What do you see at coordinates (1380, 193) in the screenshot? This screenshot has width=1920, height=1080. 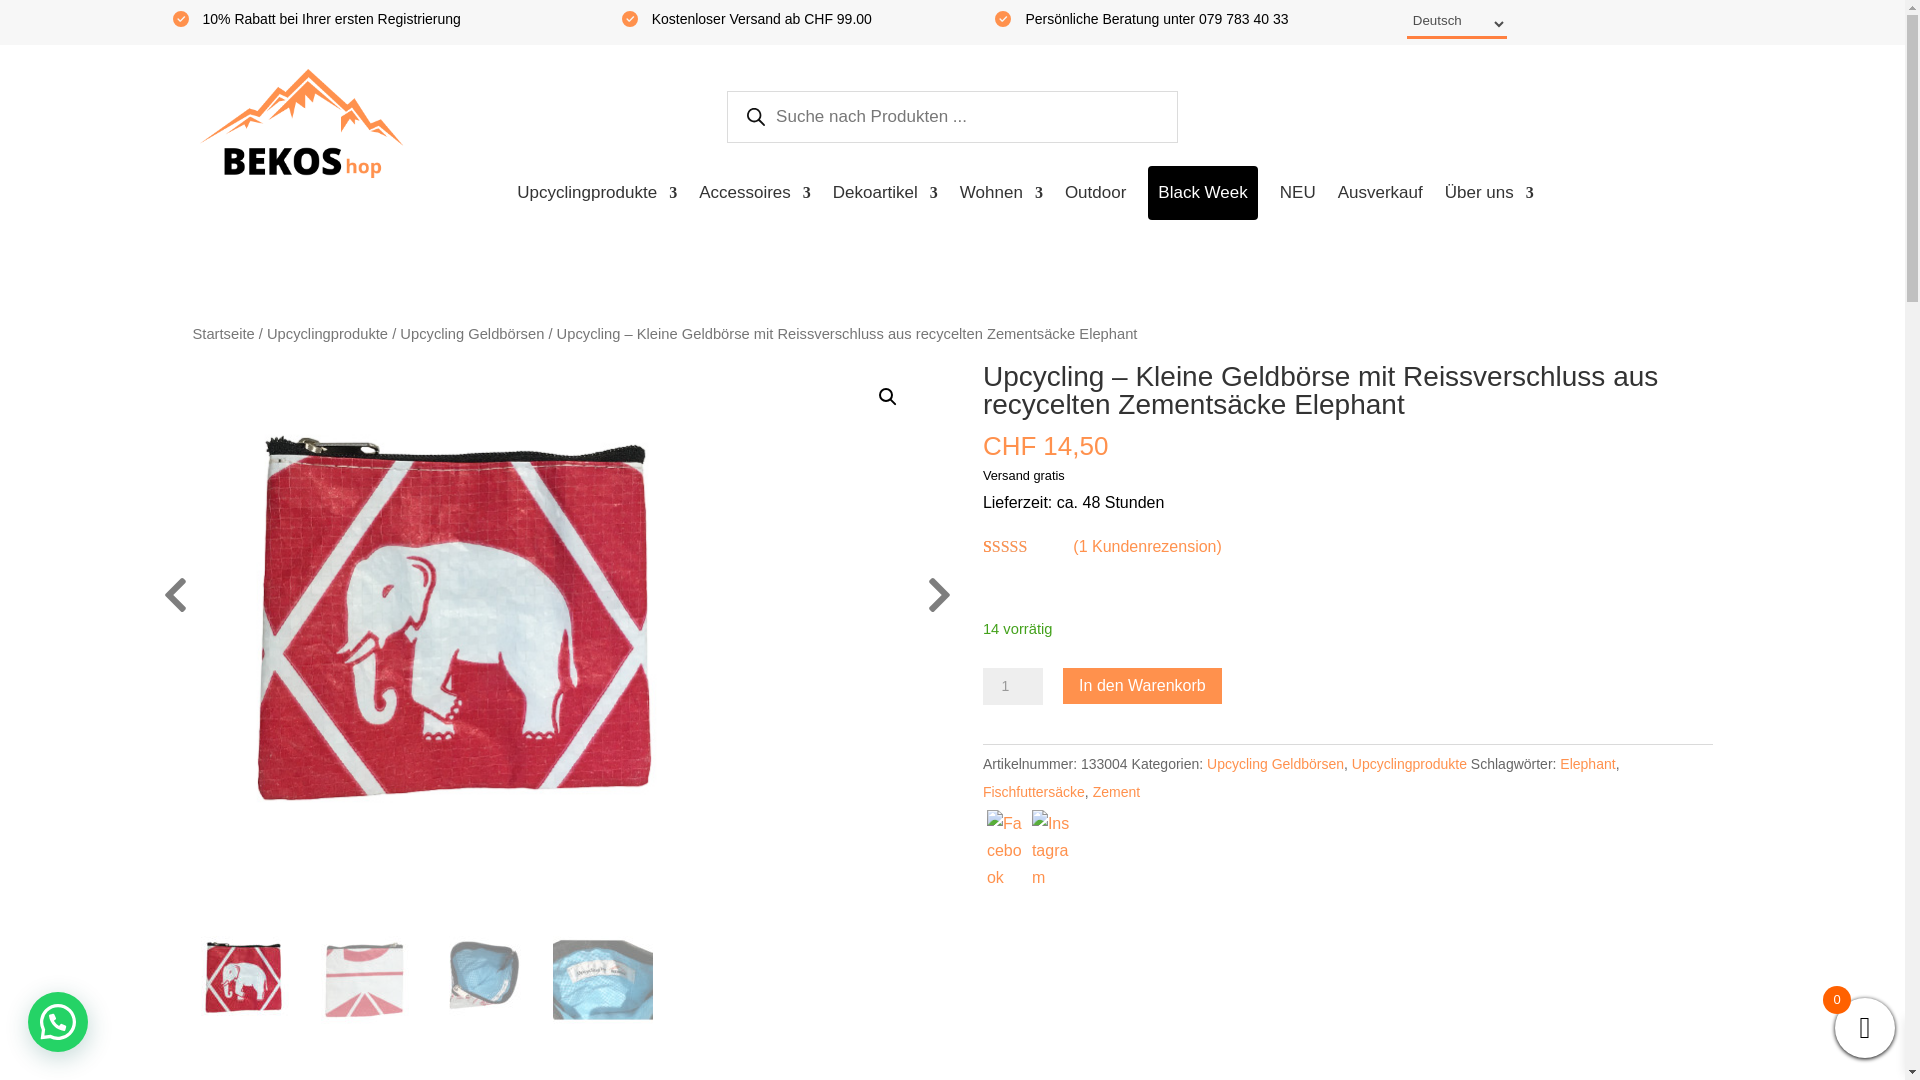 I see `Ausverkauf` at bounding box center [1380, 193].